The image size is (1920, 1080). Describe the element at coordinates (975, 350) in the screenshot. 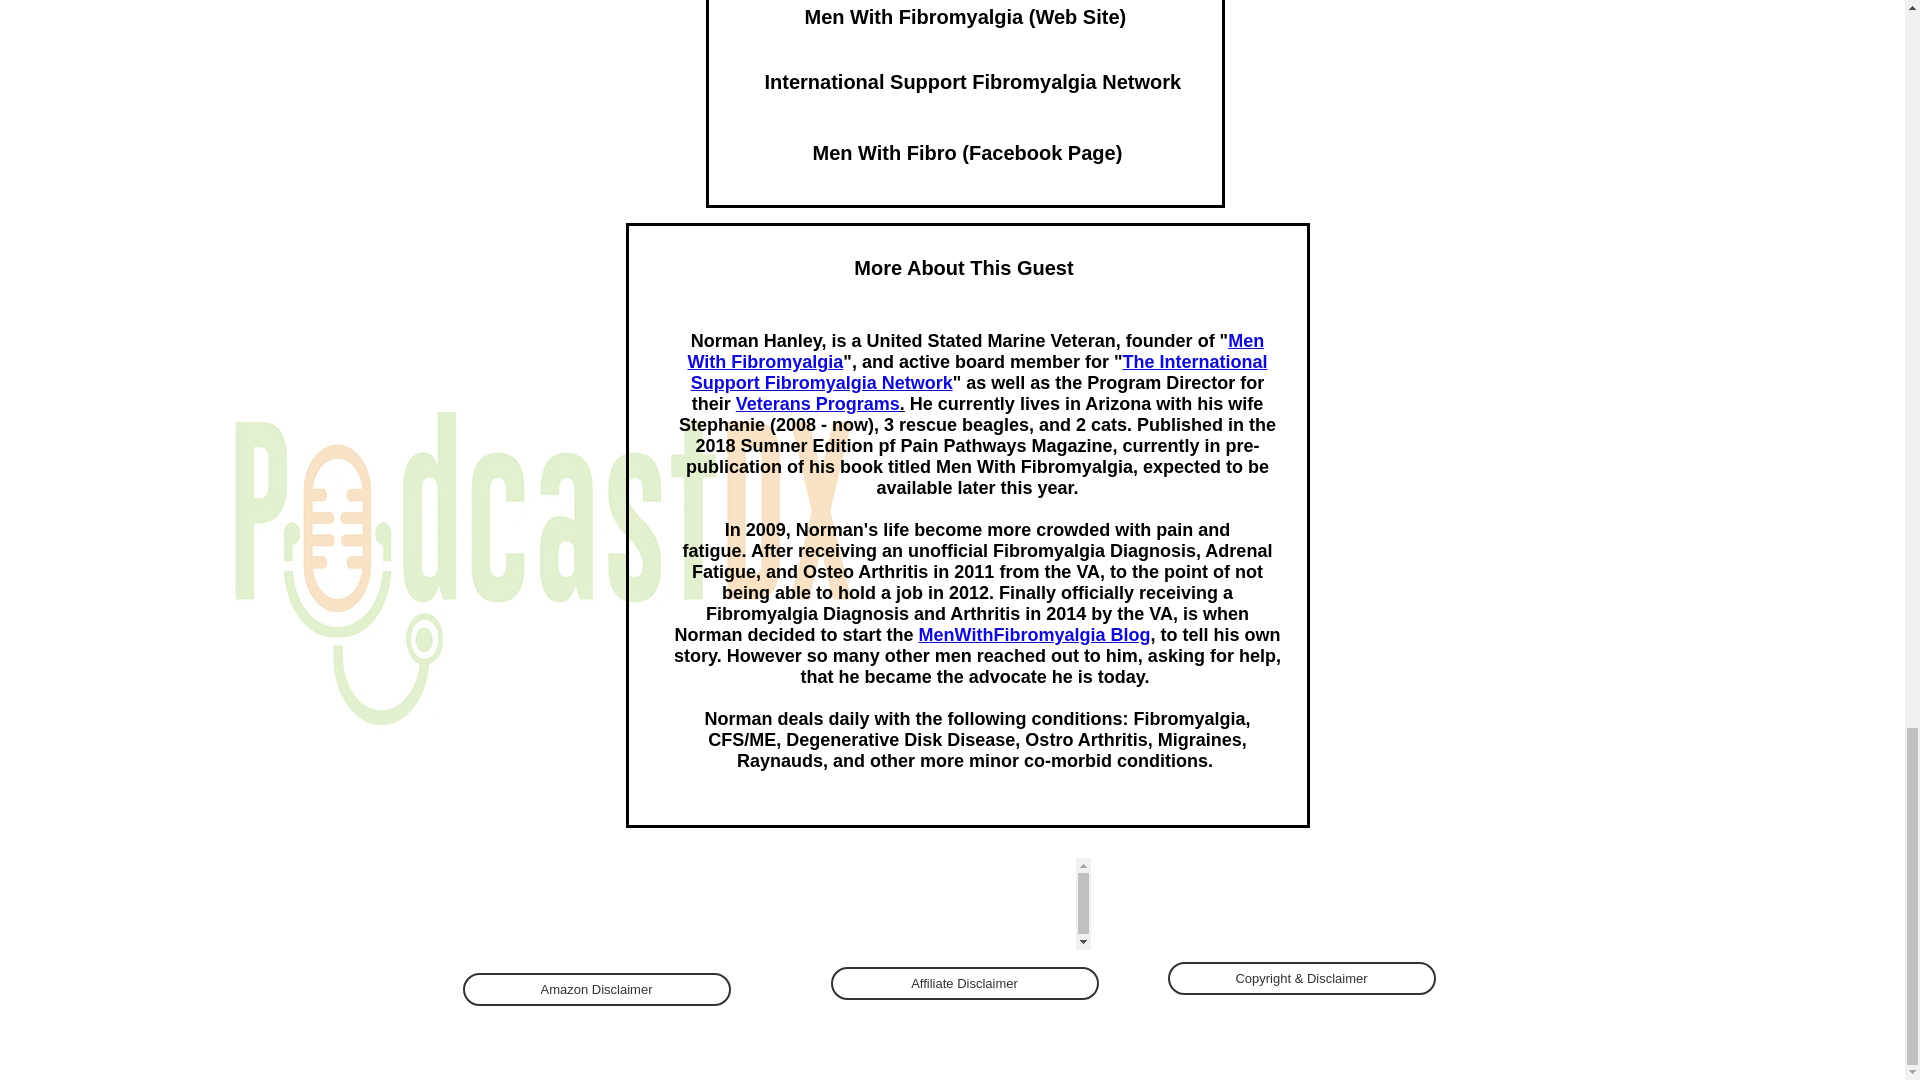

I see `Men With Fibromyalgia` at that location.